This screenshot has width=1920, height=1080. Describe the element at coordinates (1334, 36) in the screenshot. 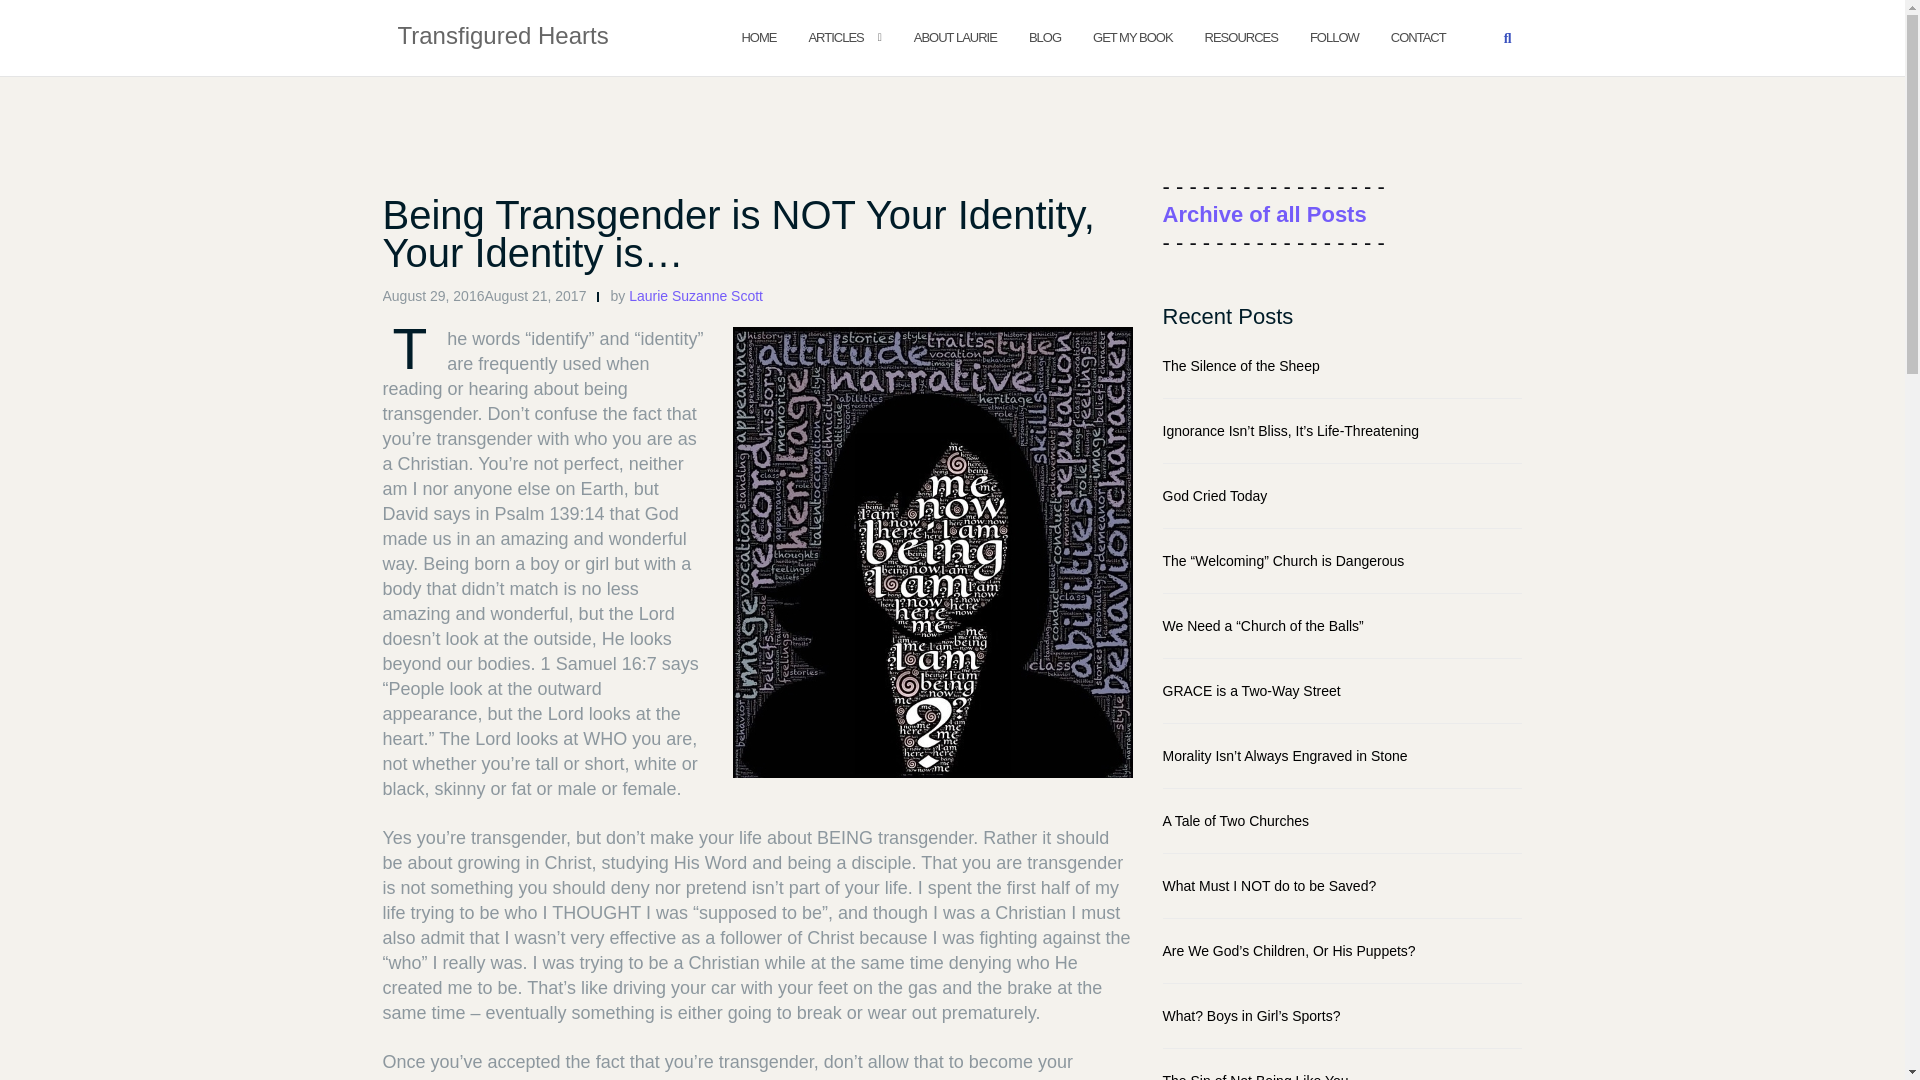

I see `FOLLOW` at that location.